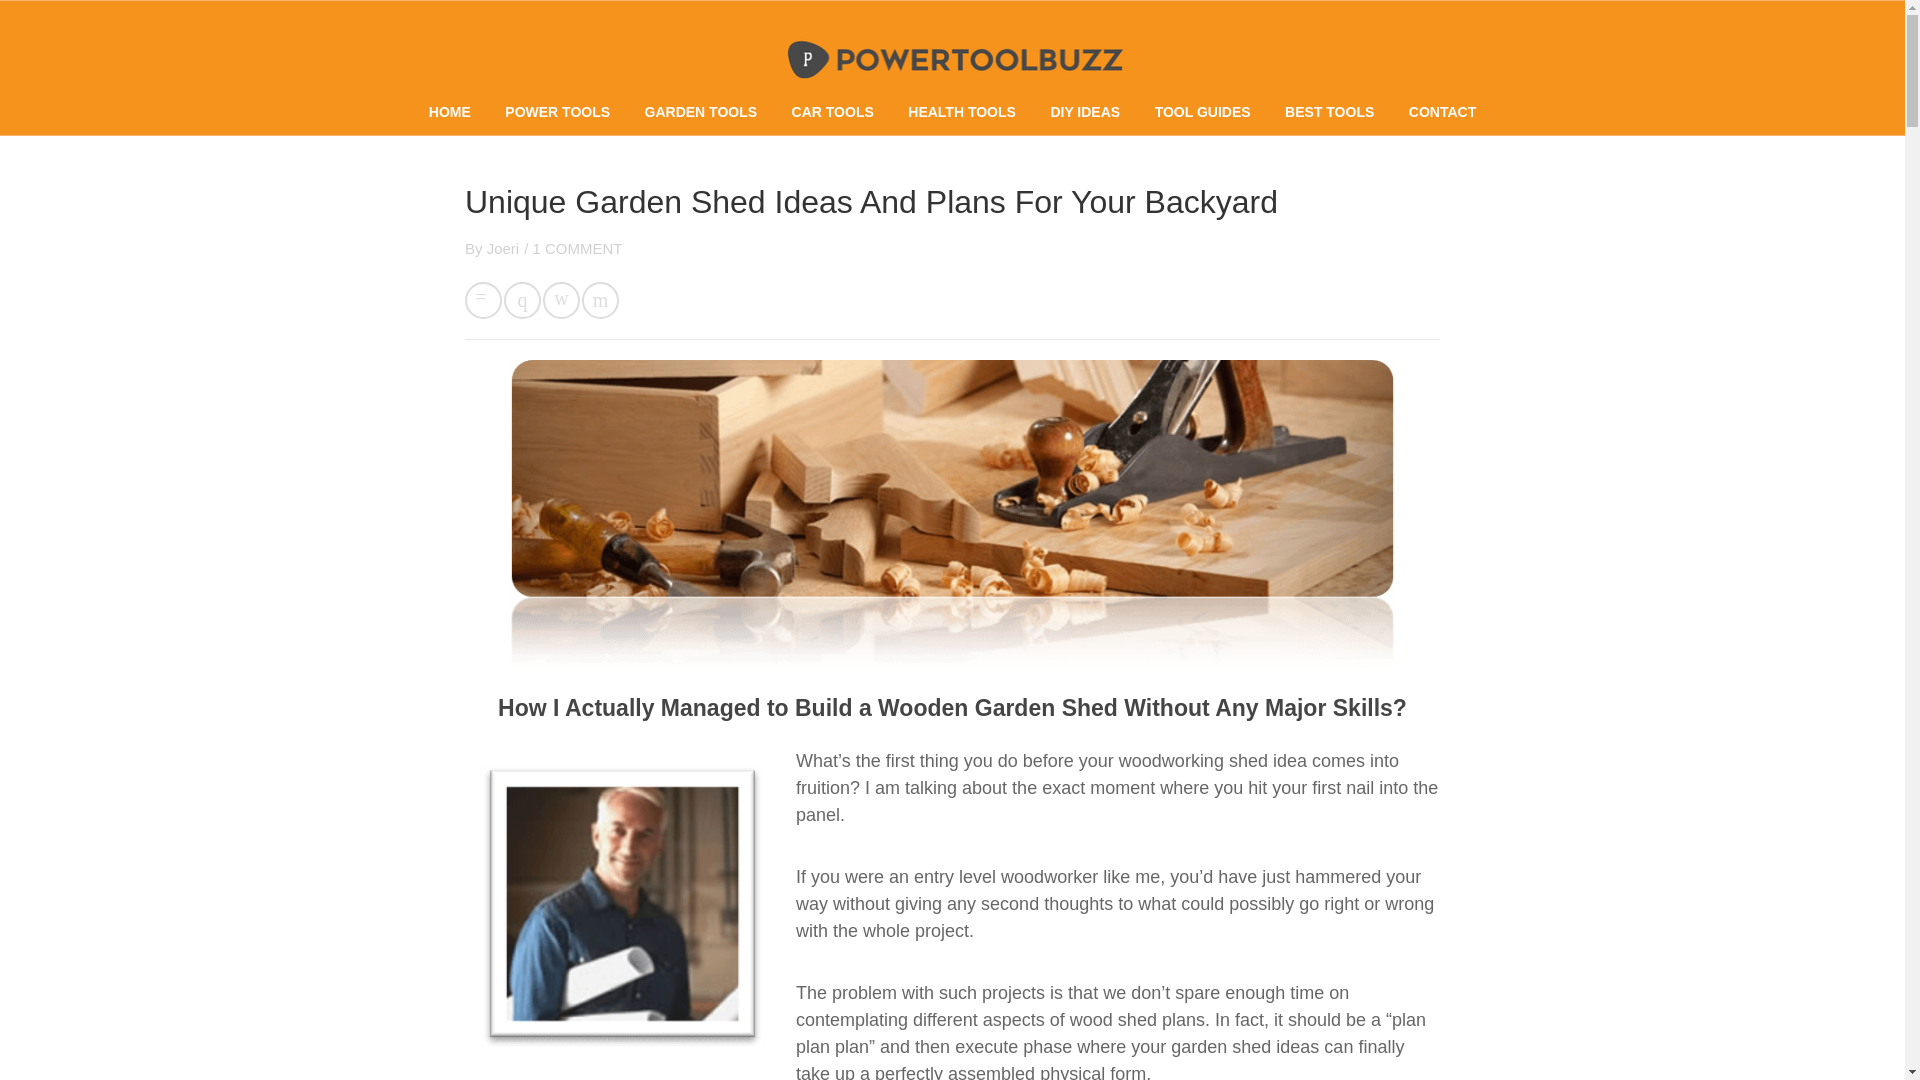 This screenshot has width=1920, height=1080. I want to click on HEALTH TOOLS, so click(962, 111).